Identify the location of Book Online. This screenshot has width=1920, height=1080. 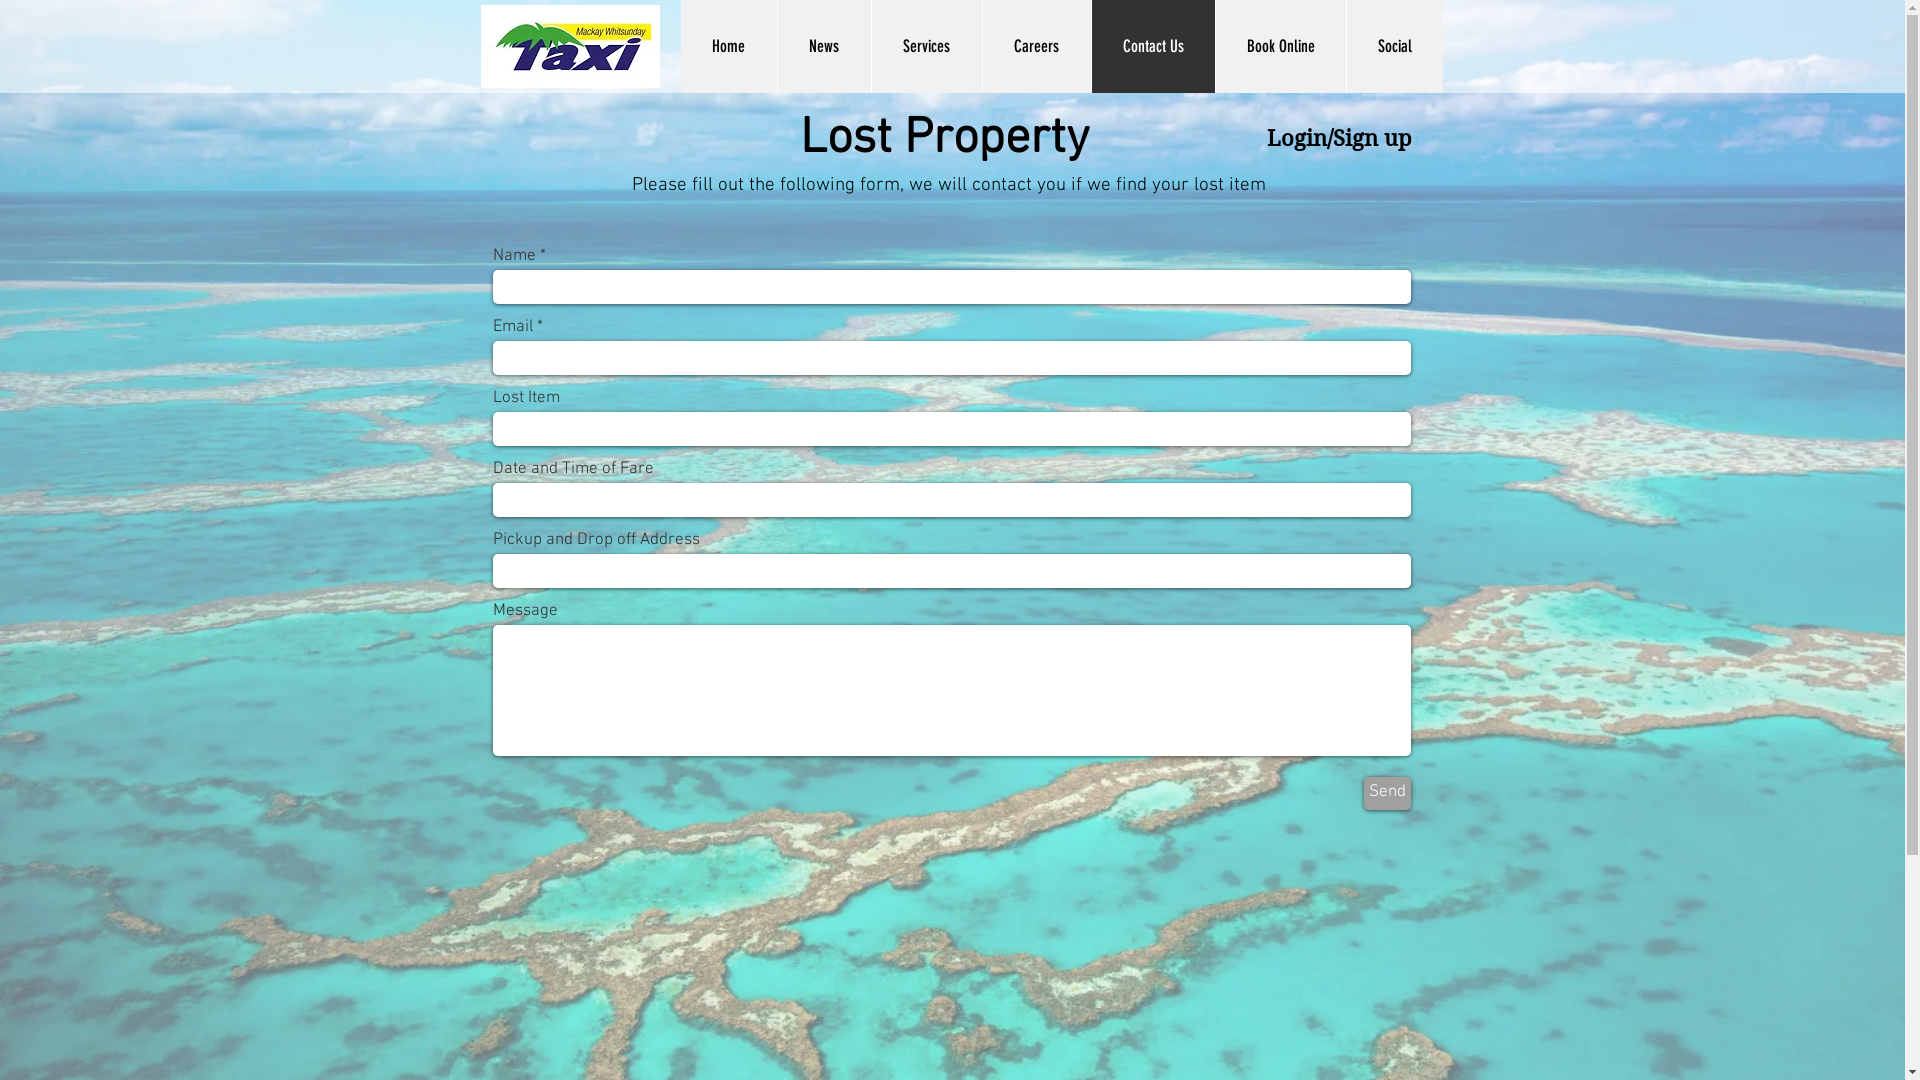
(1280, 46).